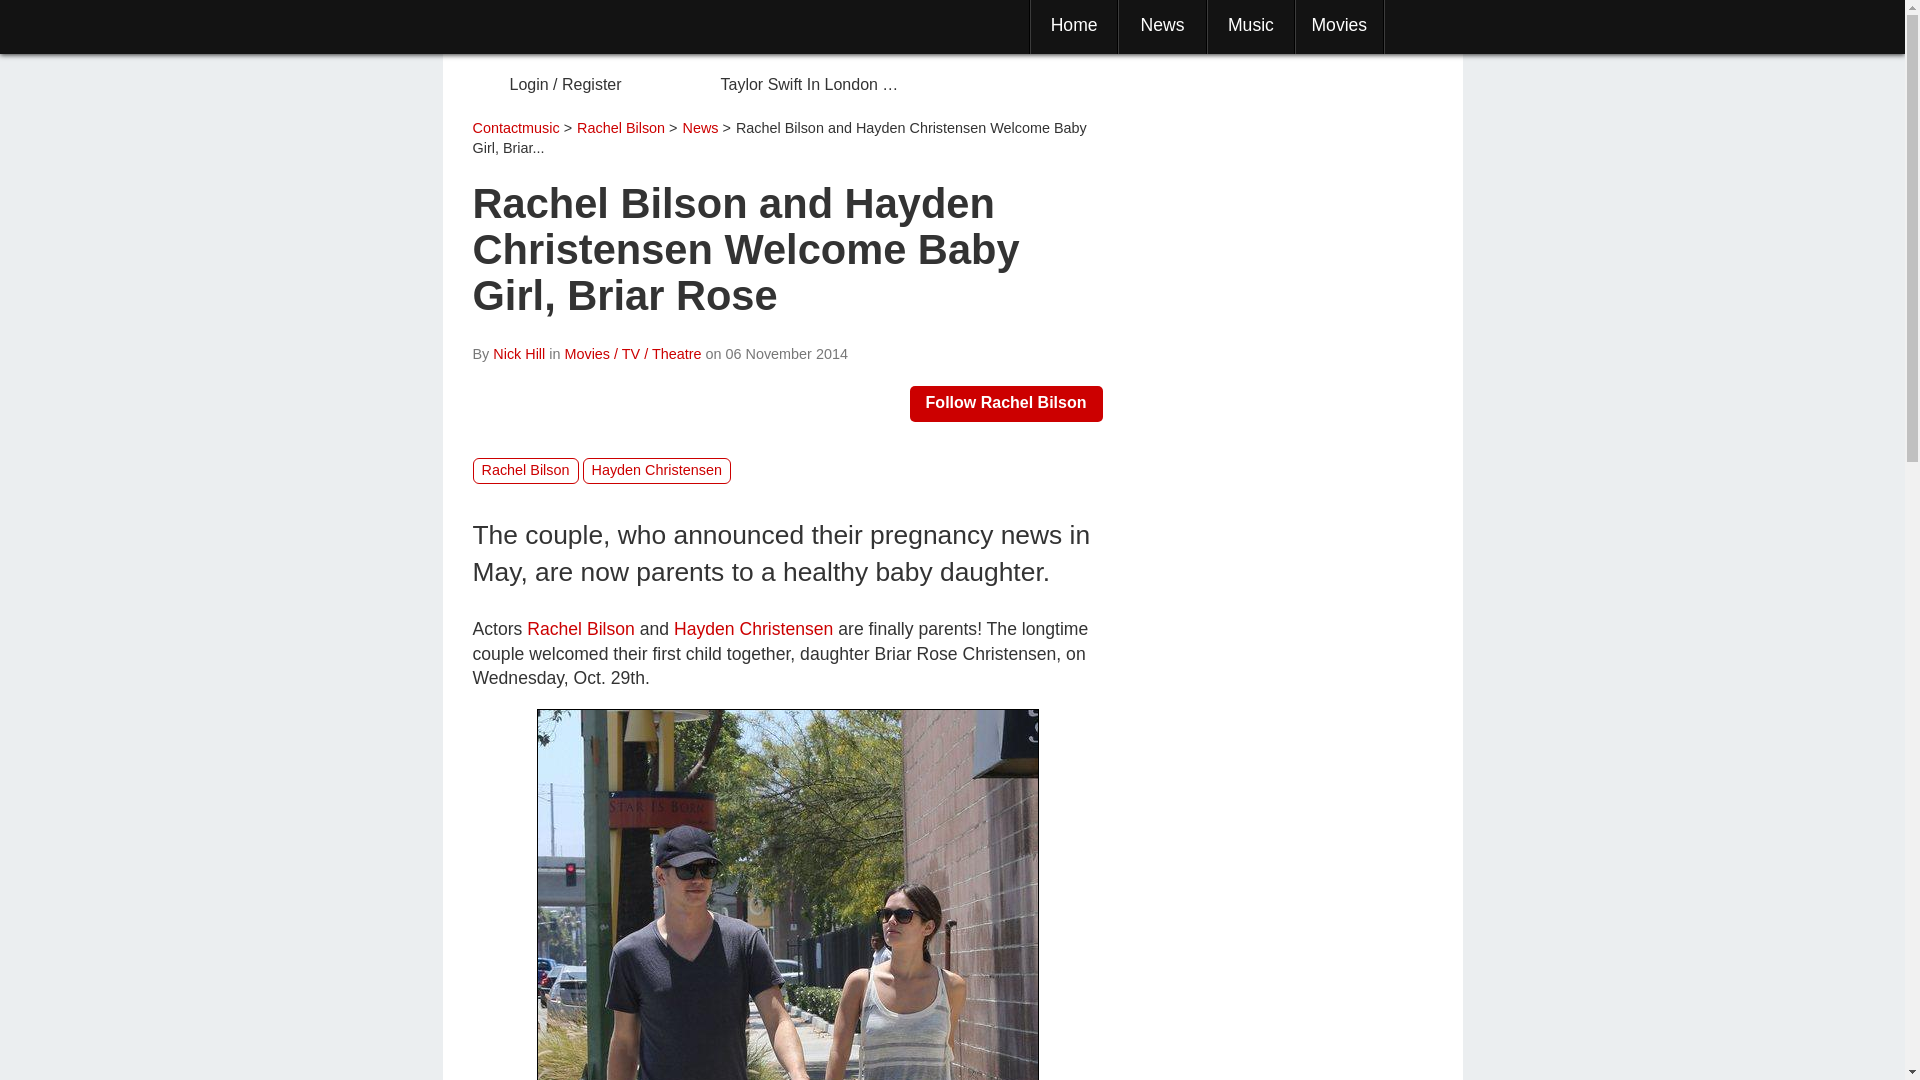 The width and height of the screenshot is (1920, 1080). Describe the element at coordinates (1006, 404) in the screenshot. I see `Follow Rachel Bilson` at that location.